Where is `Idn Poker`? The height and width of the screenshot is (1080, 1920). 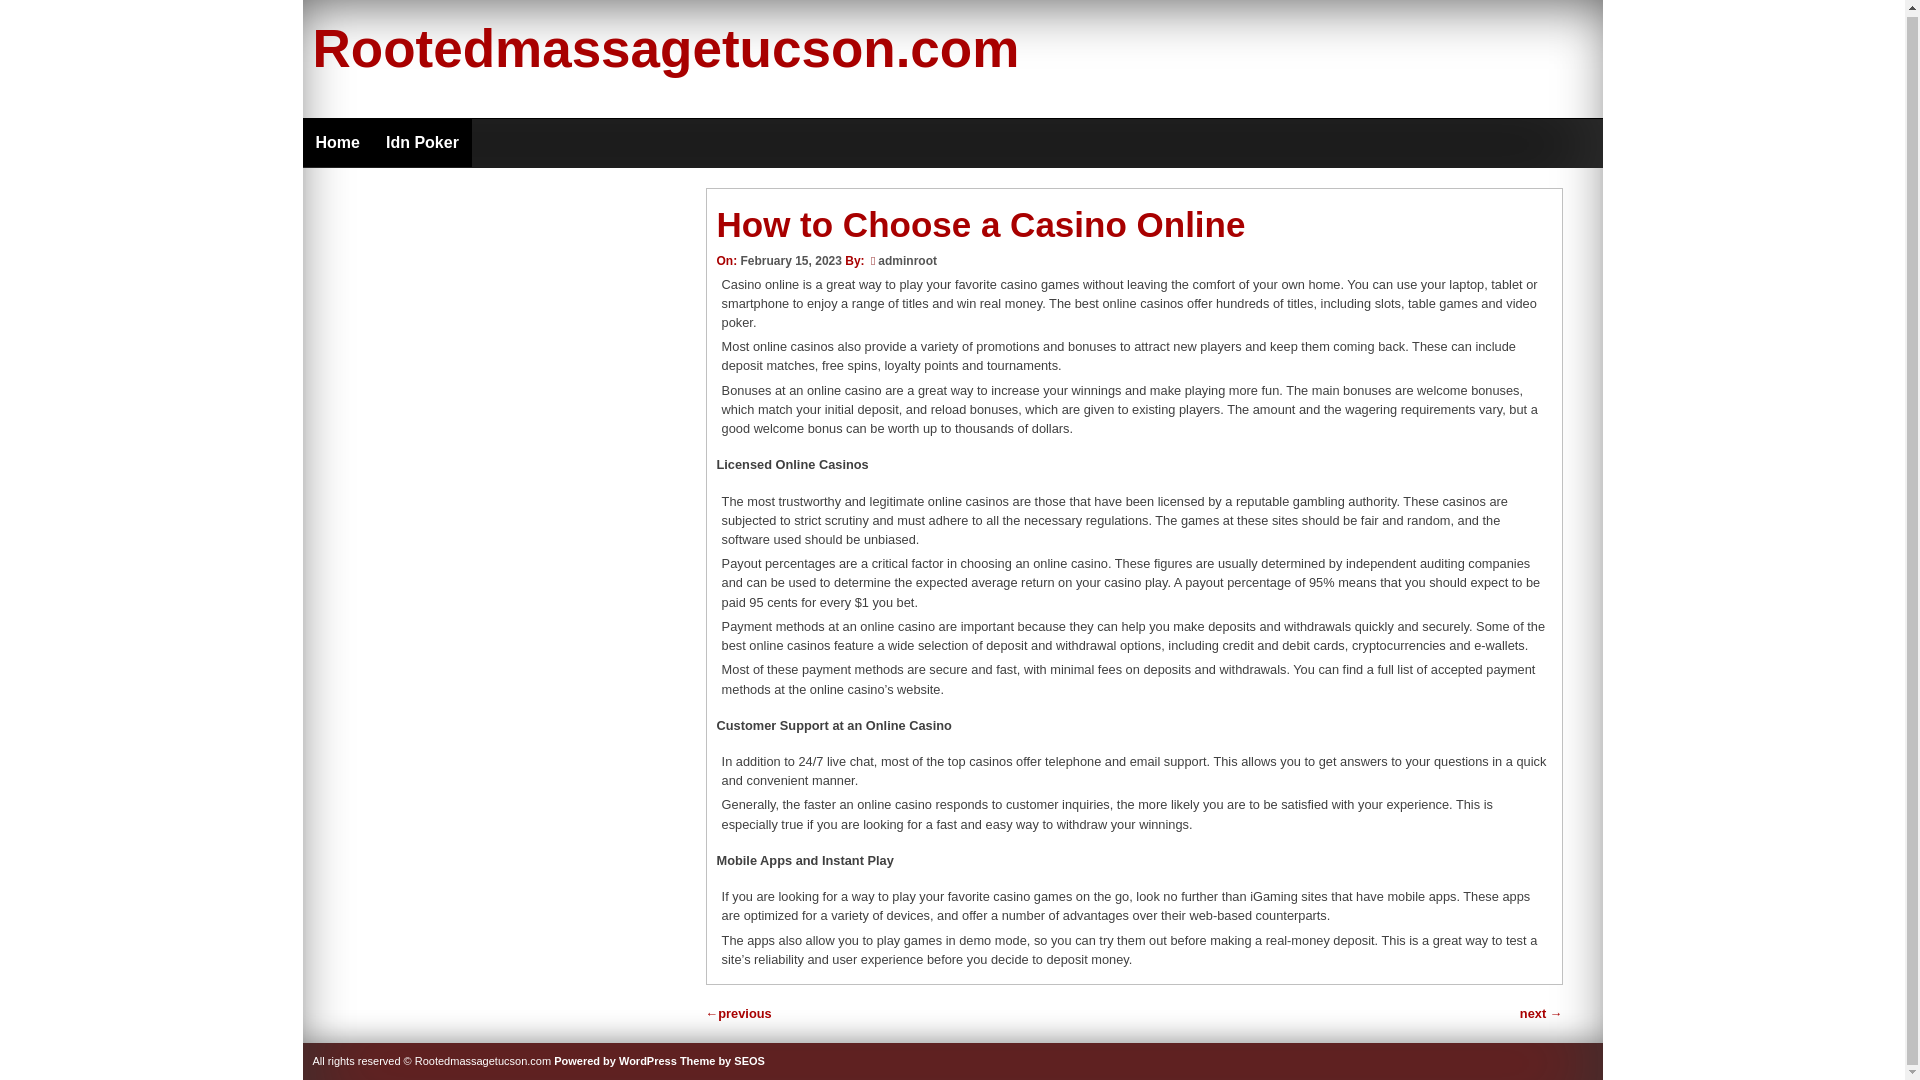
Idn Poker is located at coordinates (422, 142).